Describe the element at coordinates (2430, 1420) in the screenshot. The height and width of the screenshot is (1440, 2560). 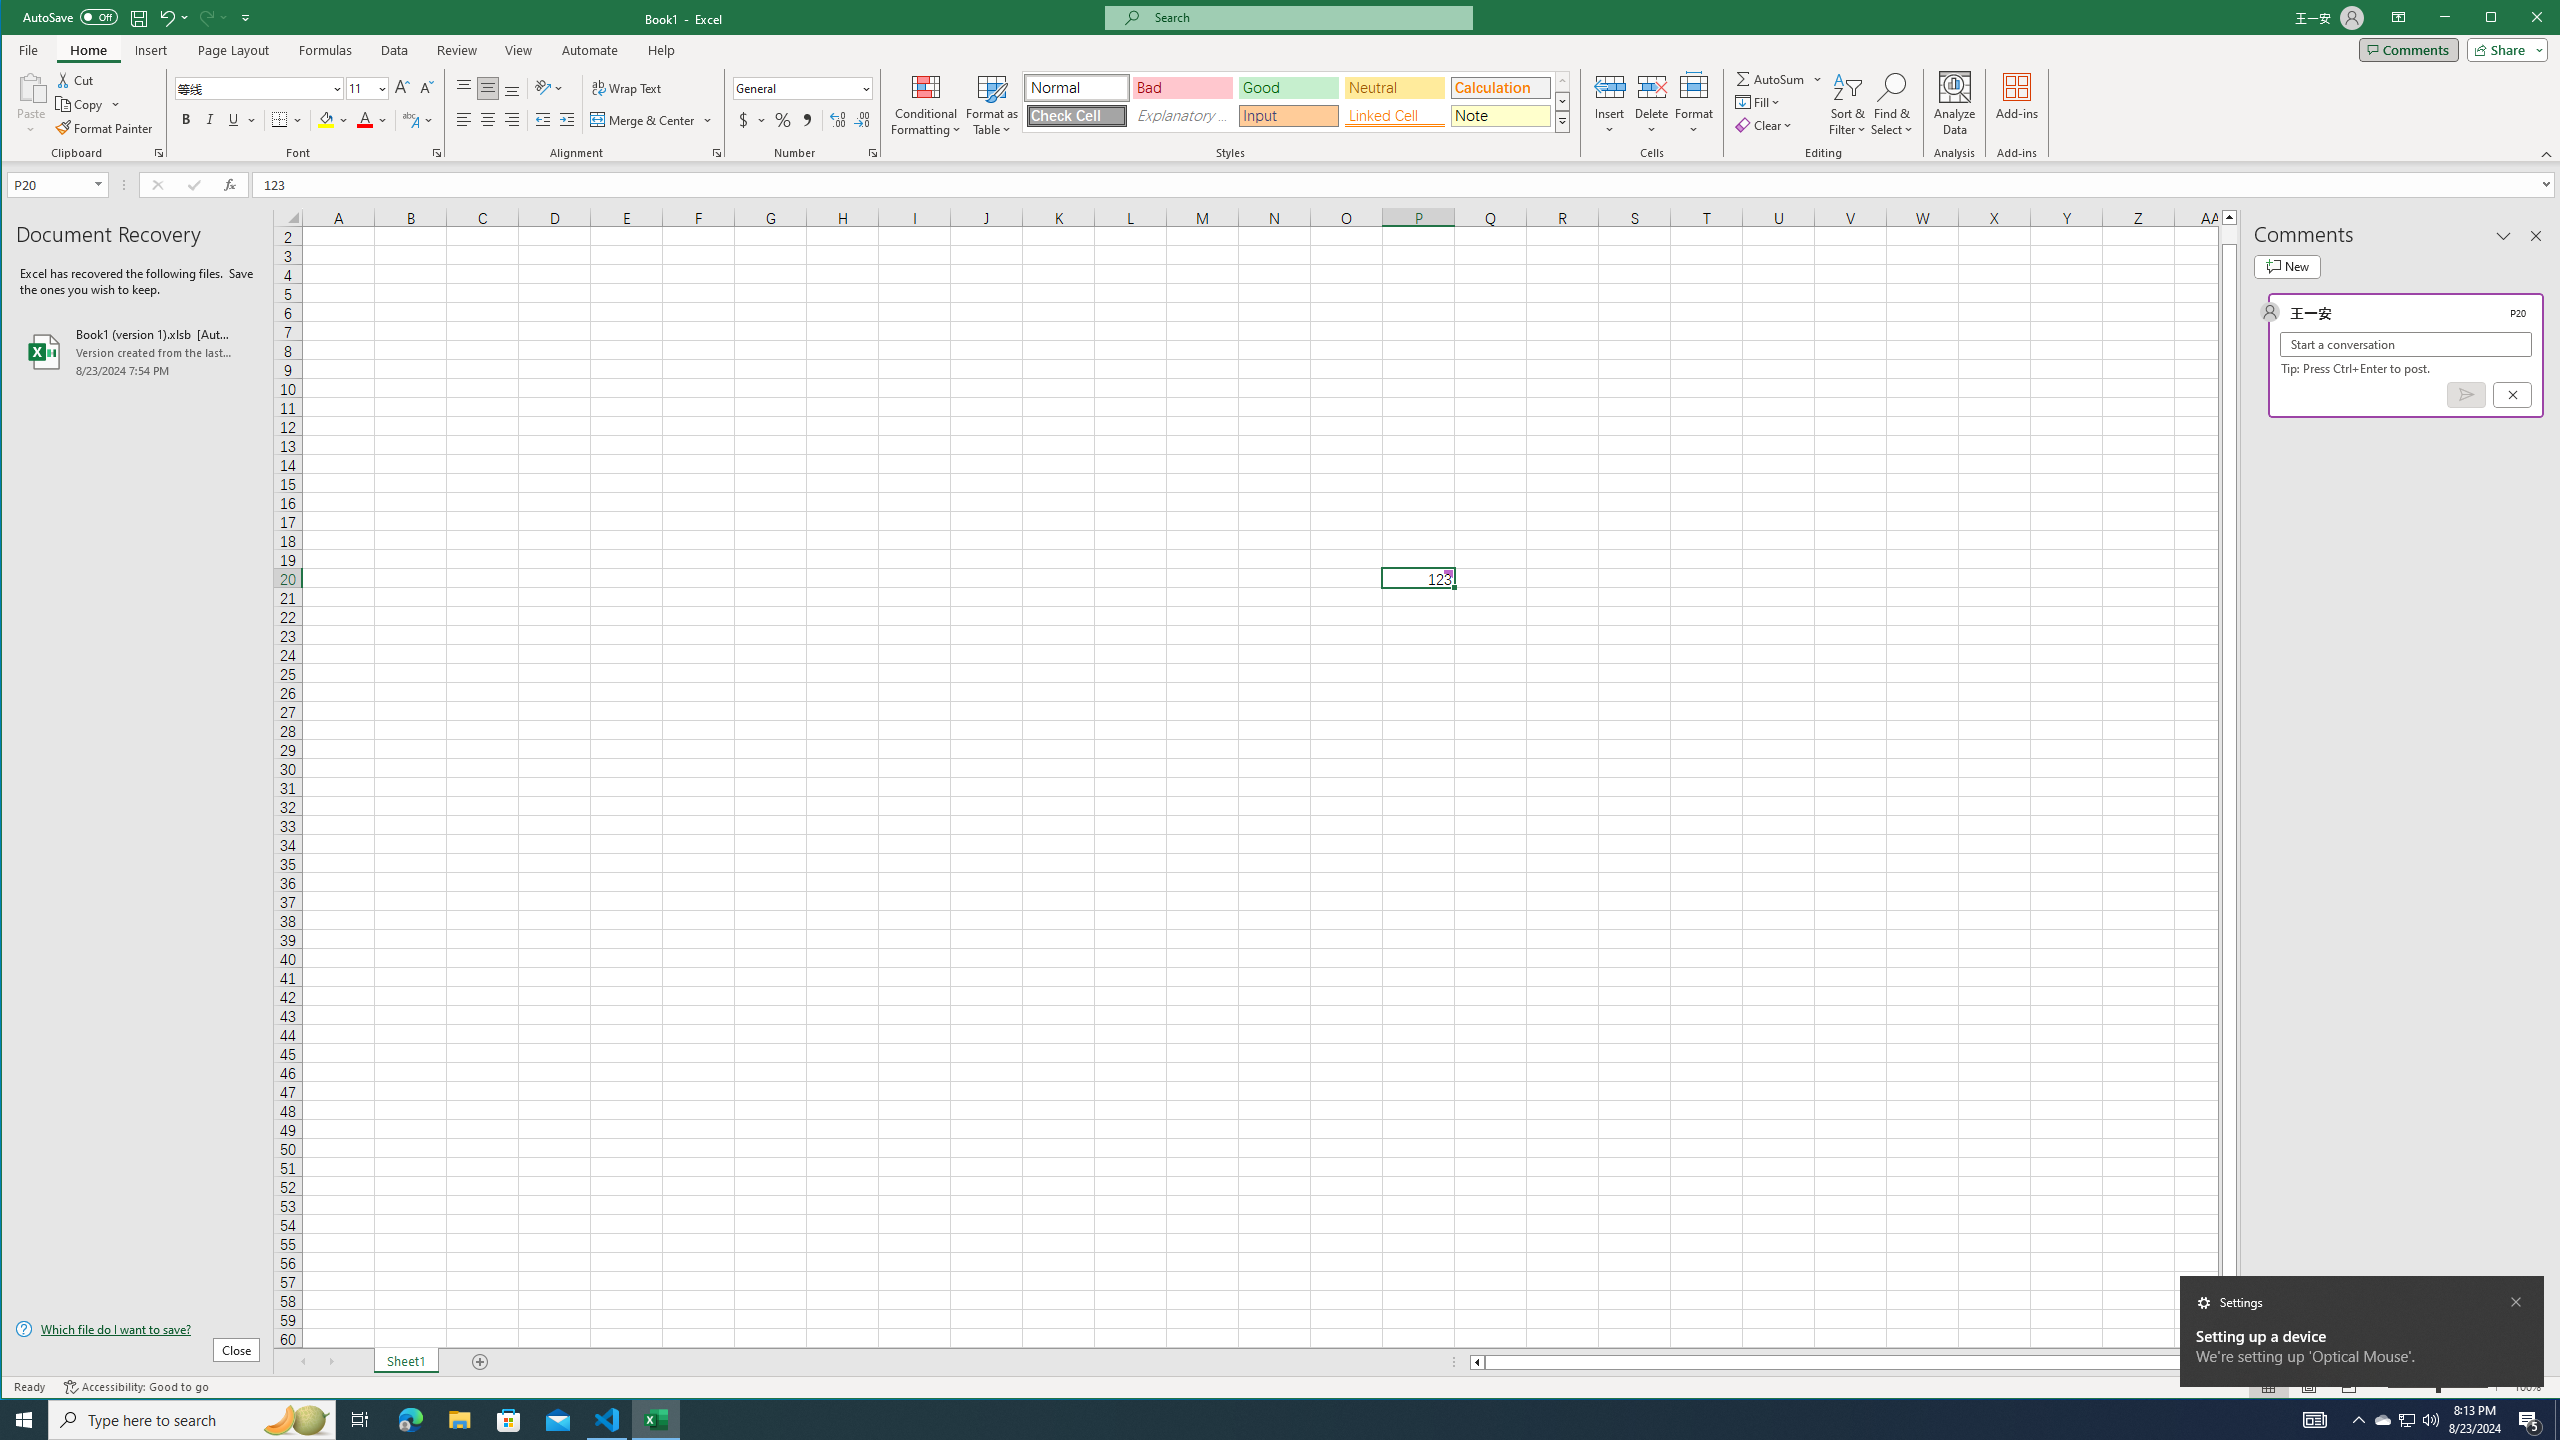
I see `Q2790: 100%` at that location.